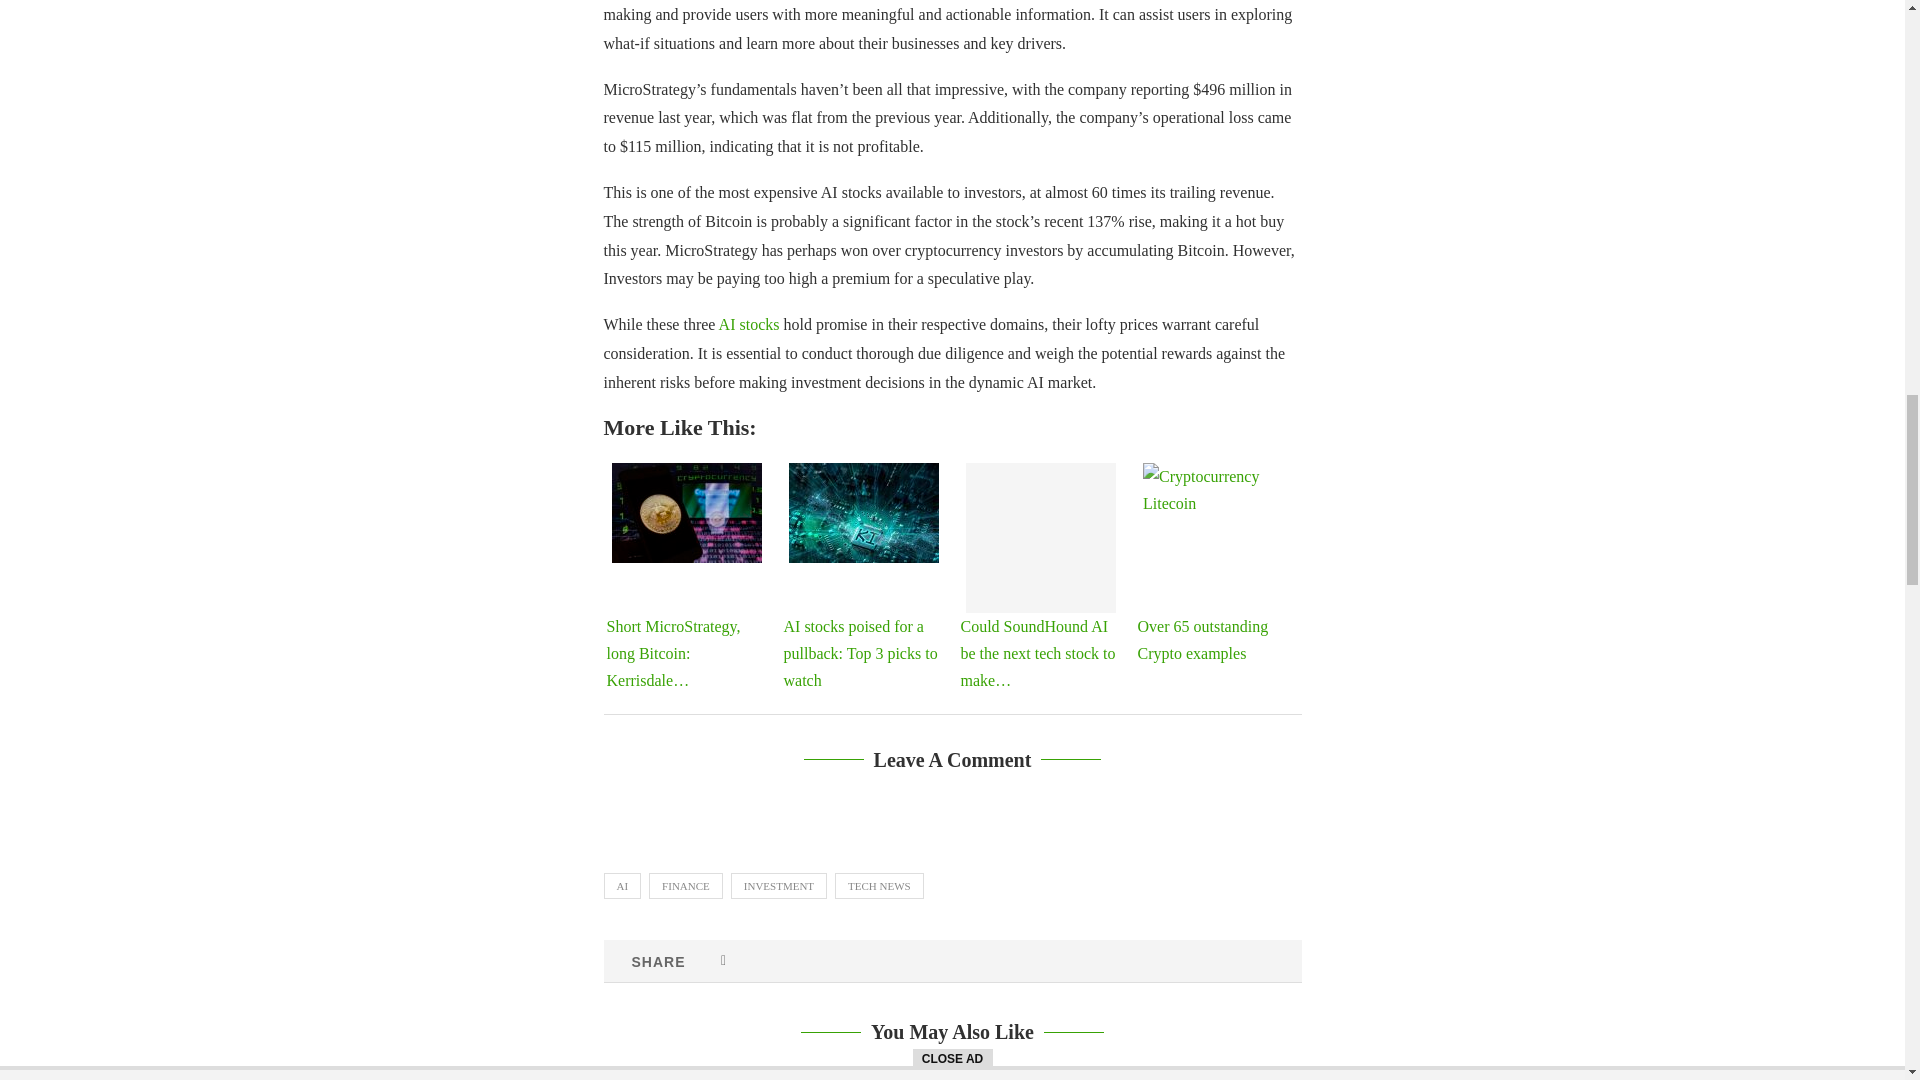 This screenshot has height=1080, width=1920. Describe the element at coordinates (864, 512) in the screenshot. I see `AI stocks poised for a pullback: Top 3 picks to watch` at that location.